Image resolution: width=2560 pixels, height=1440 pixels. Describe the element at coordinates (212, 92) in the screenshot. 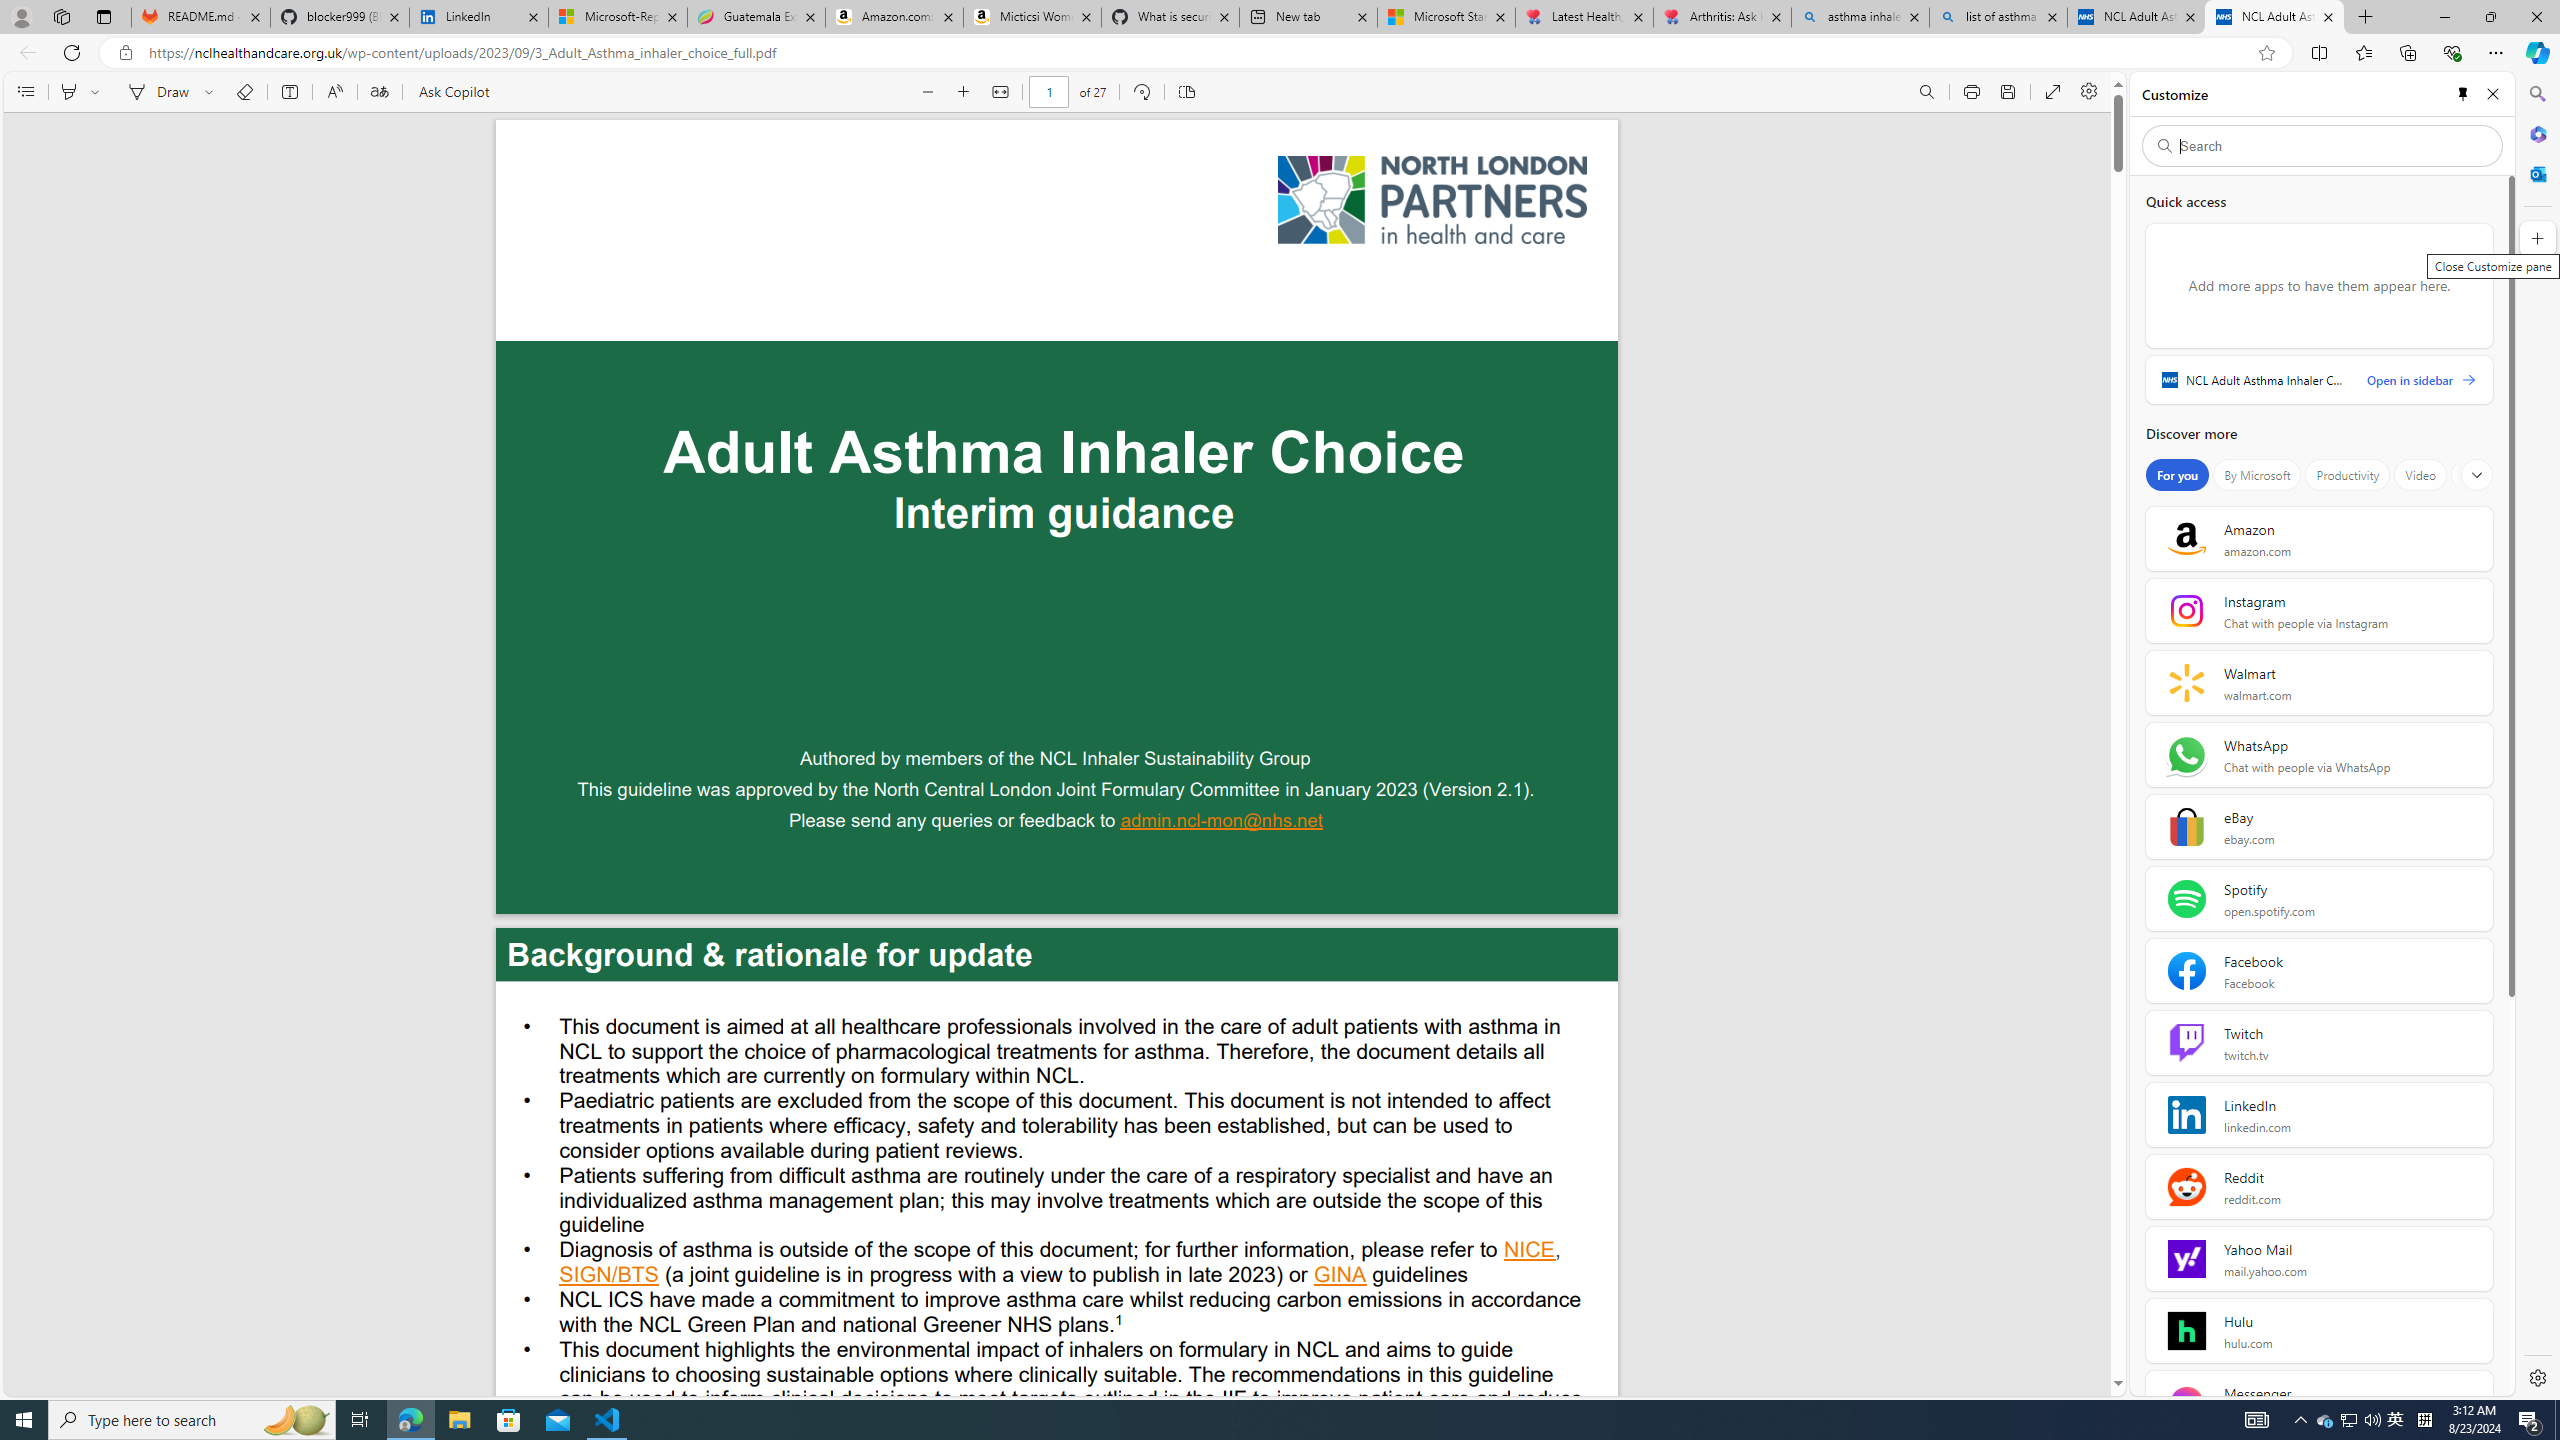

I see `Select ink properties` at that location.